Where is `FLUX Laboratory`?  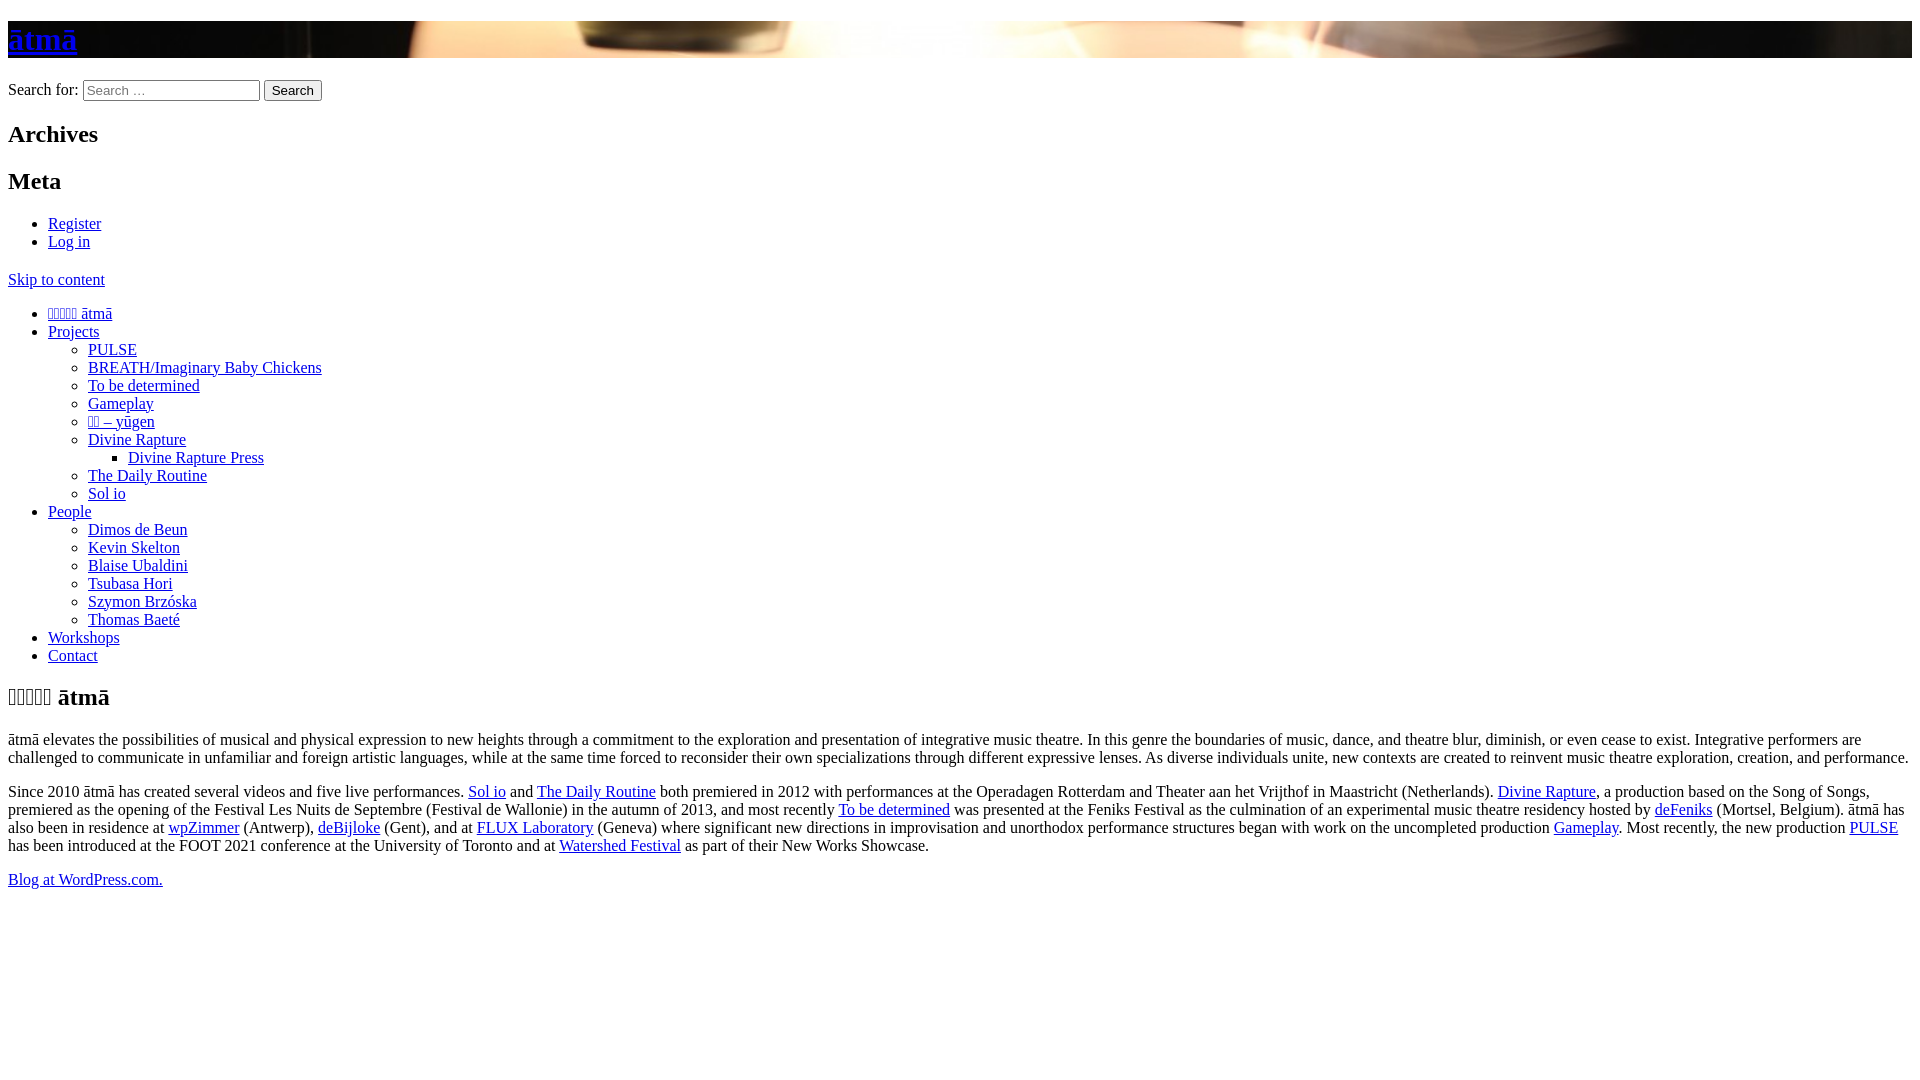
FLUX Laboratory is located at coordinates (536, 828).